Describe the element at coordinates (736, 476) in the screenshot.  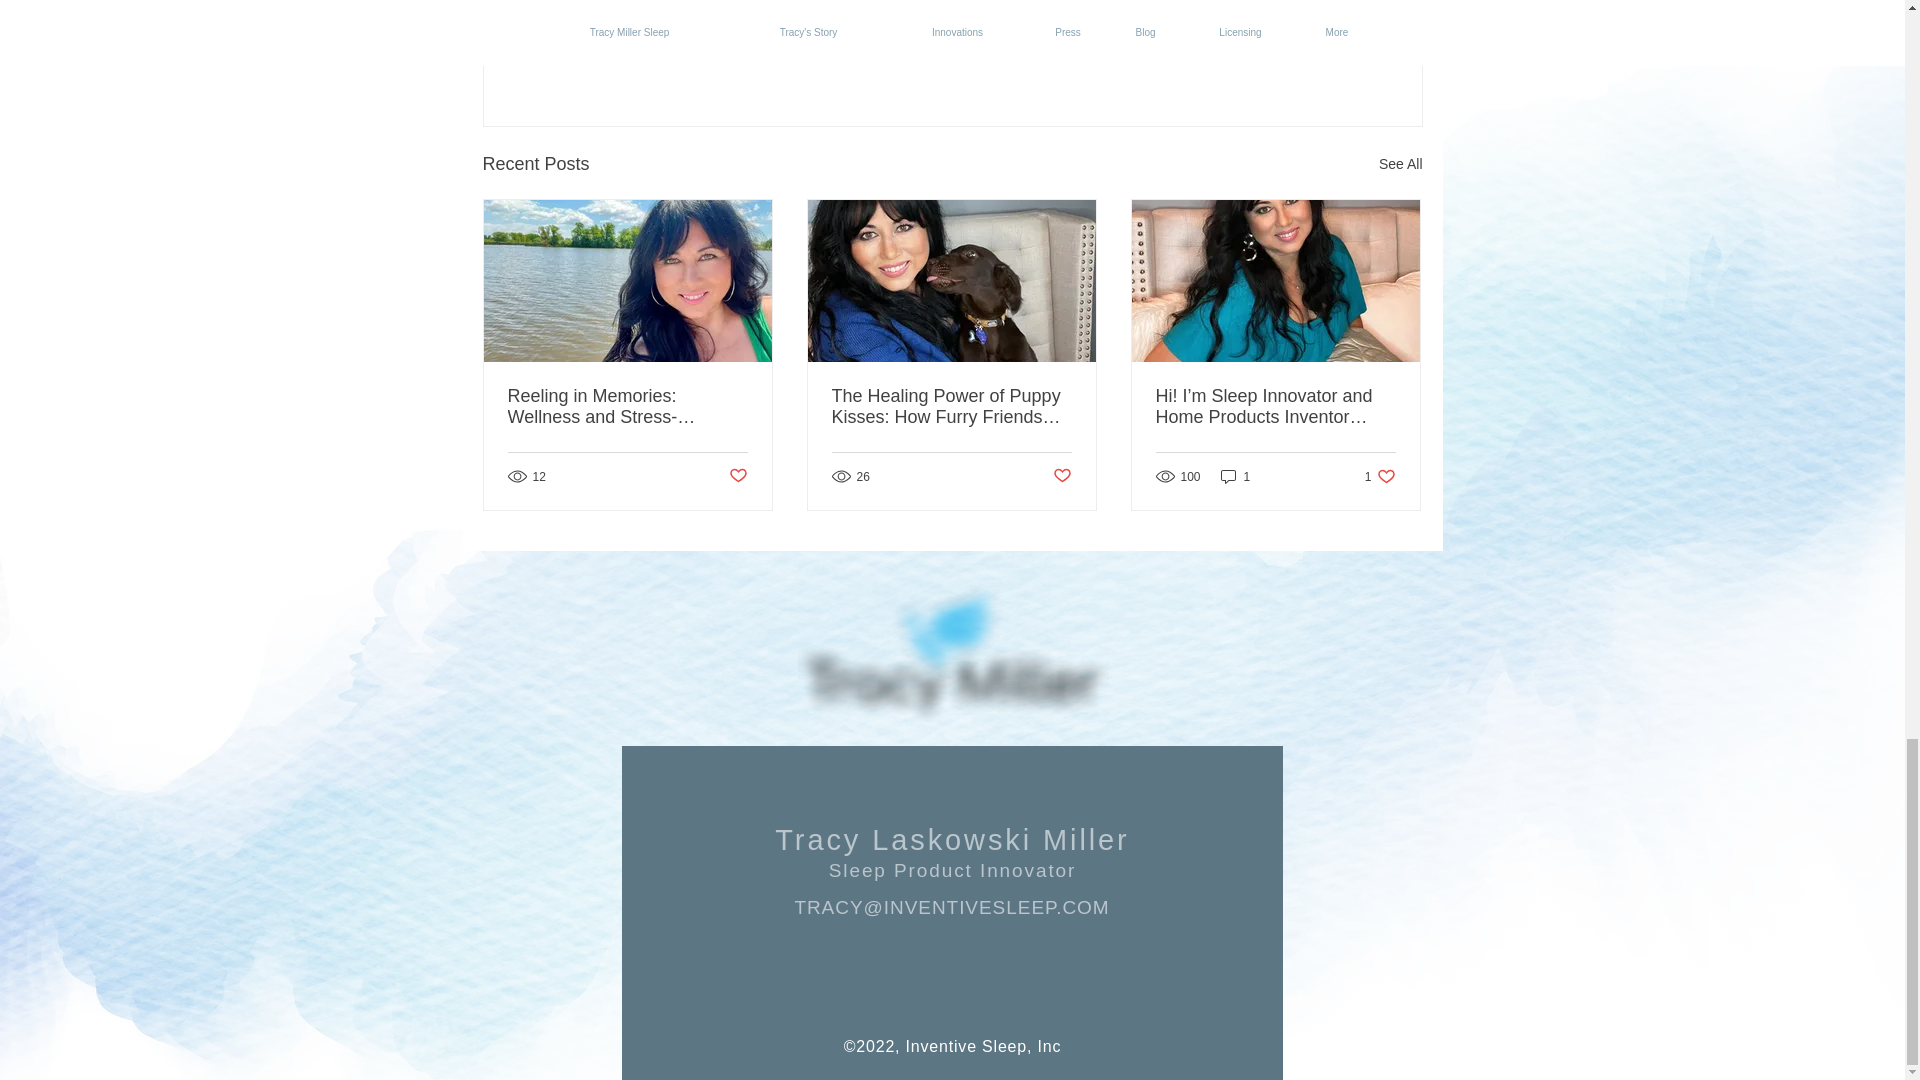
I see `Post not marked as liked` at that location.